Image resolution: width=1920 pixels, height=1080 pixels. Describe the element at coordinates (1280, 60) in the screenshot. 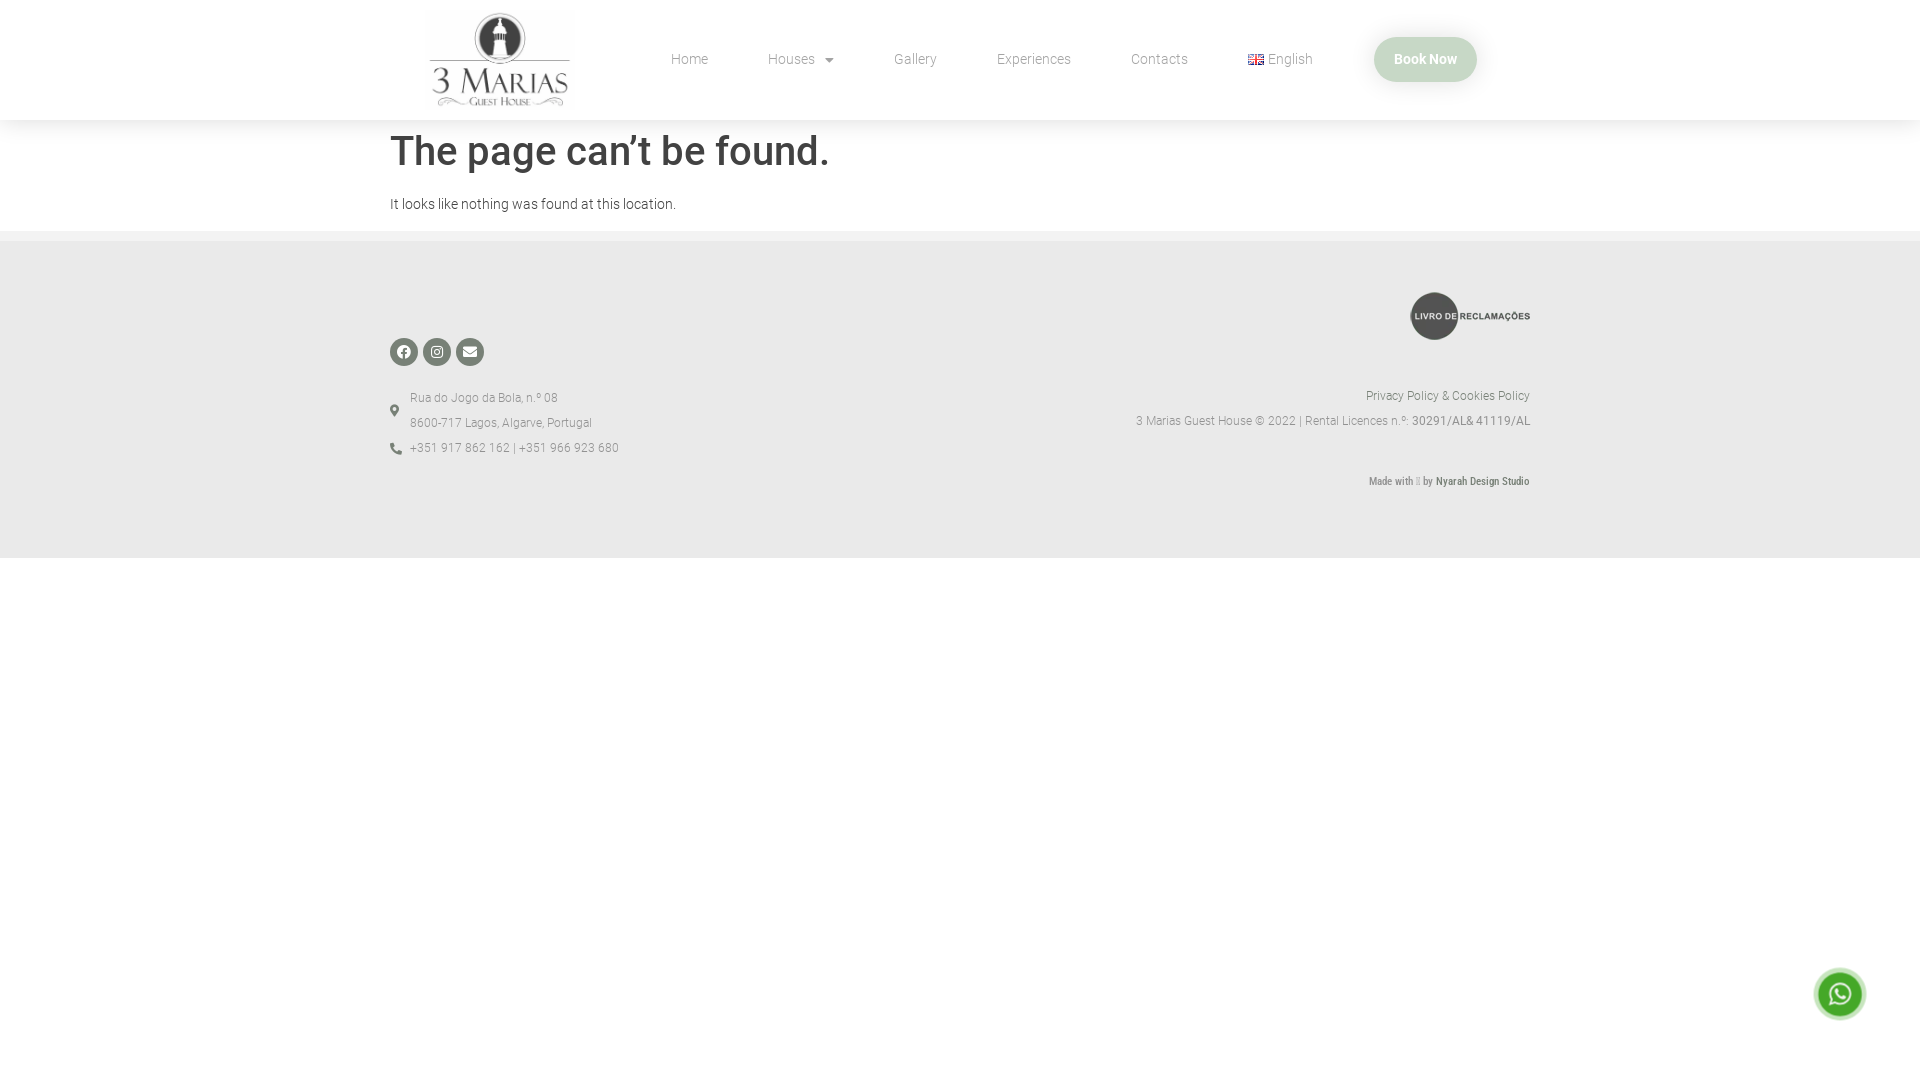

I see `English` at that location.